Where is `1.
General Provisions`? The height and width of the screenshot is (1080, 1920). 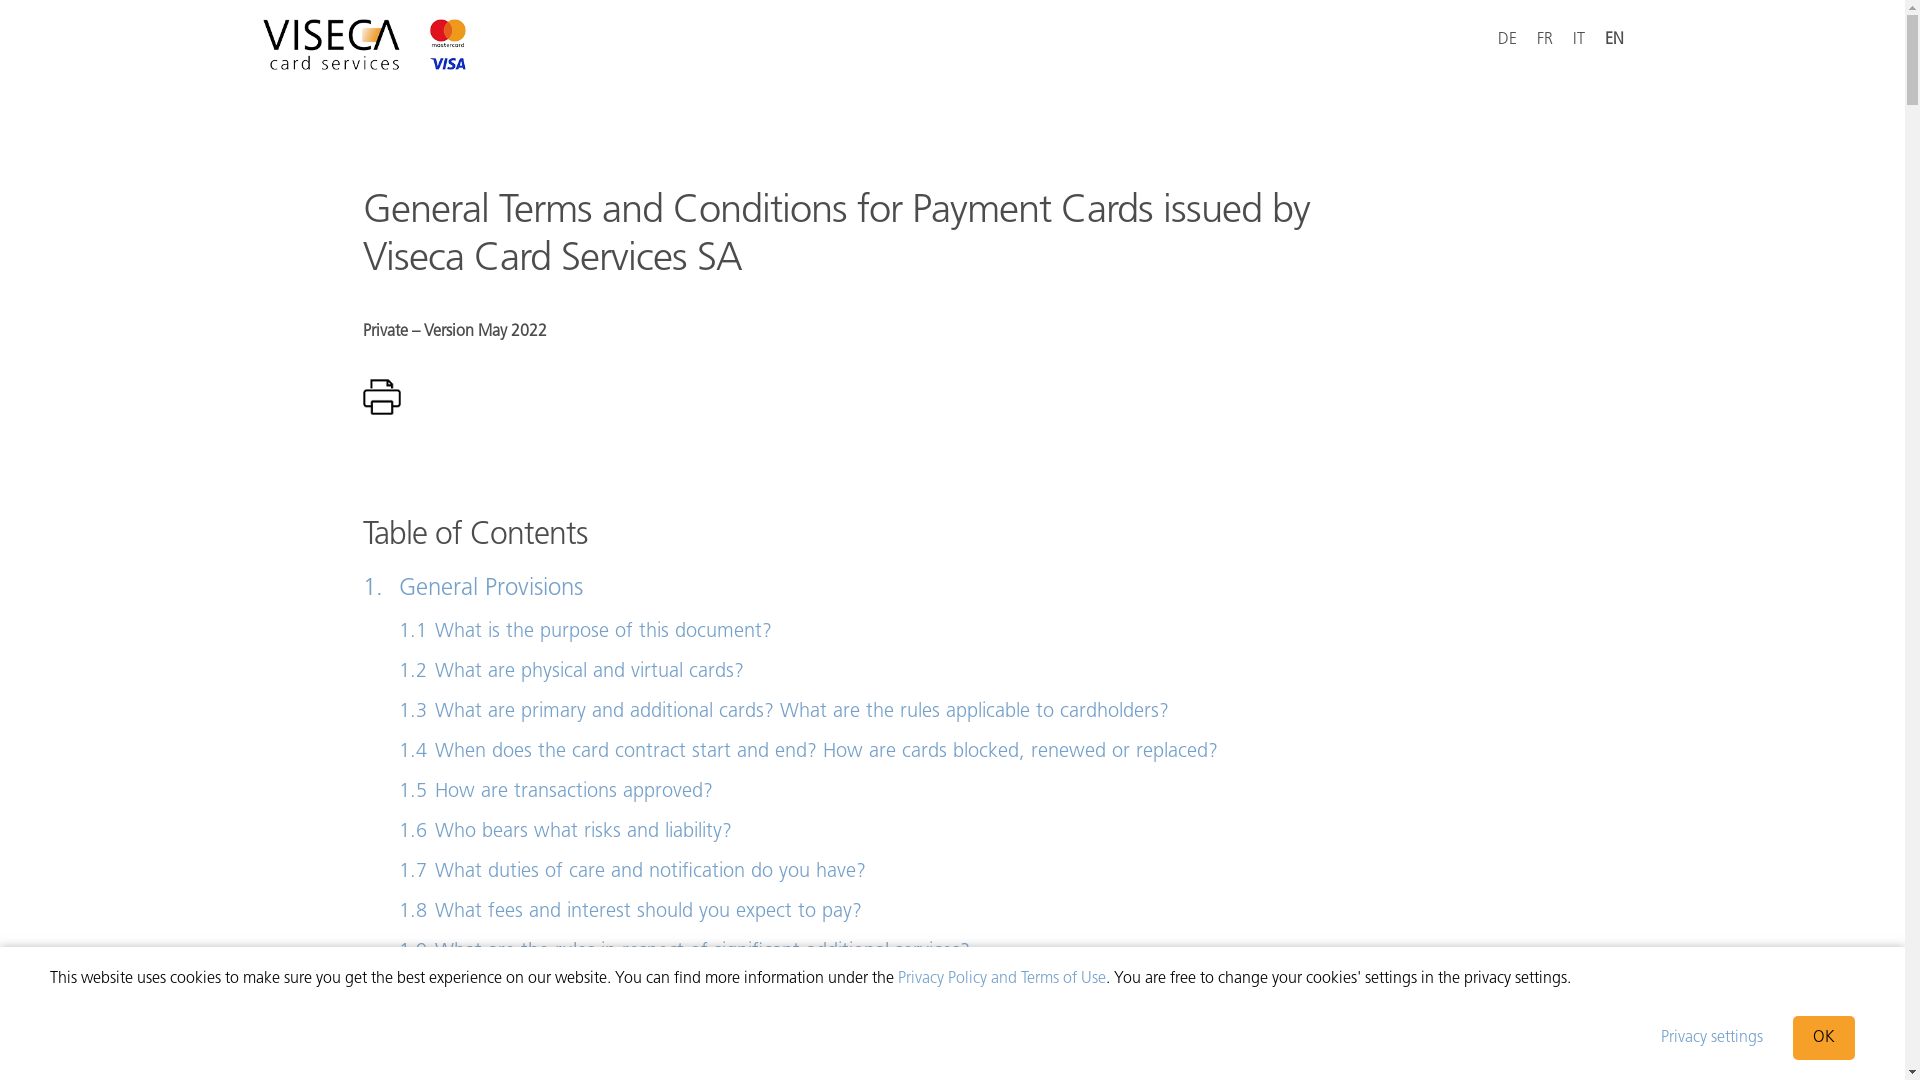
1.
General Provisions is located at coordinates (952, 589).